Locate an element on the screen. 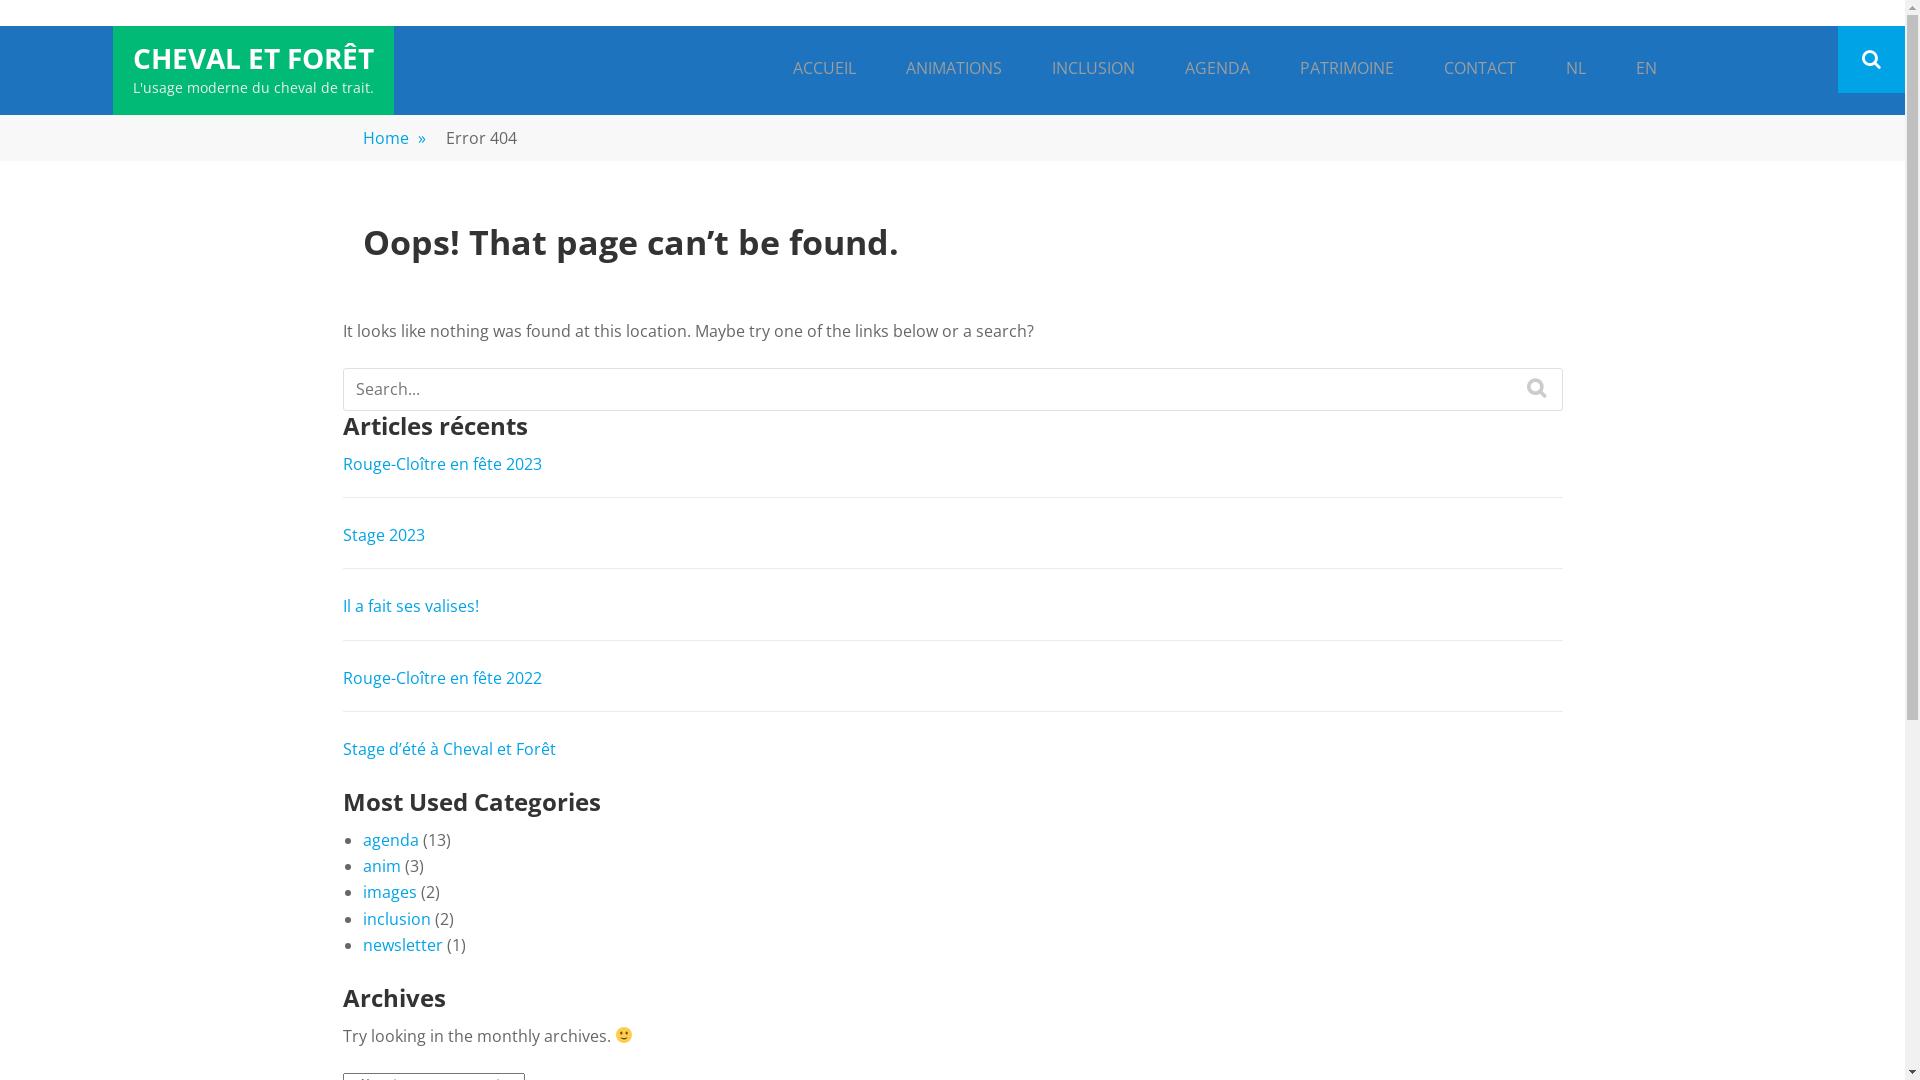  AGENDA is located at coordinates (1218, 70).